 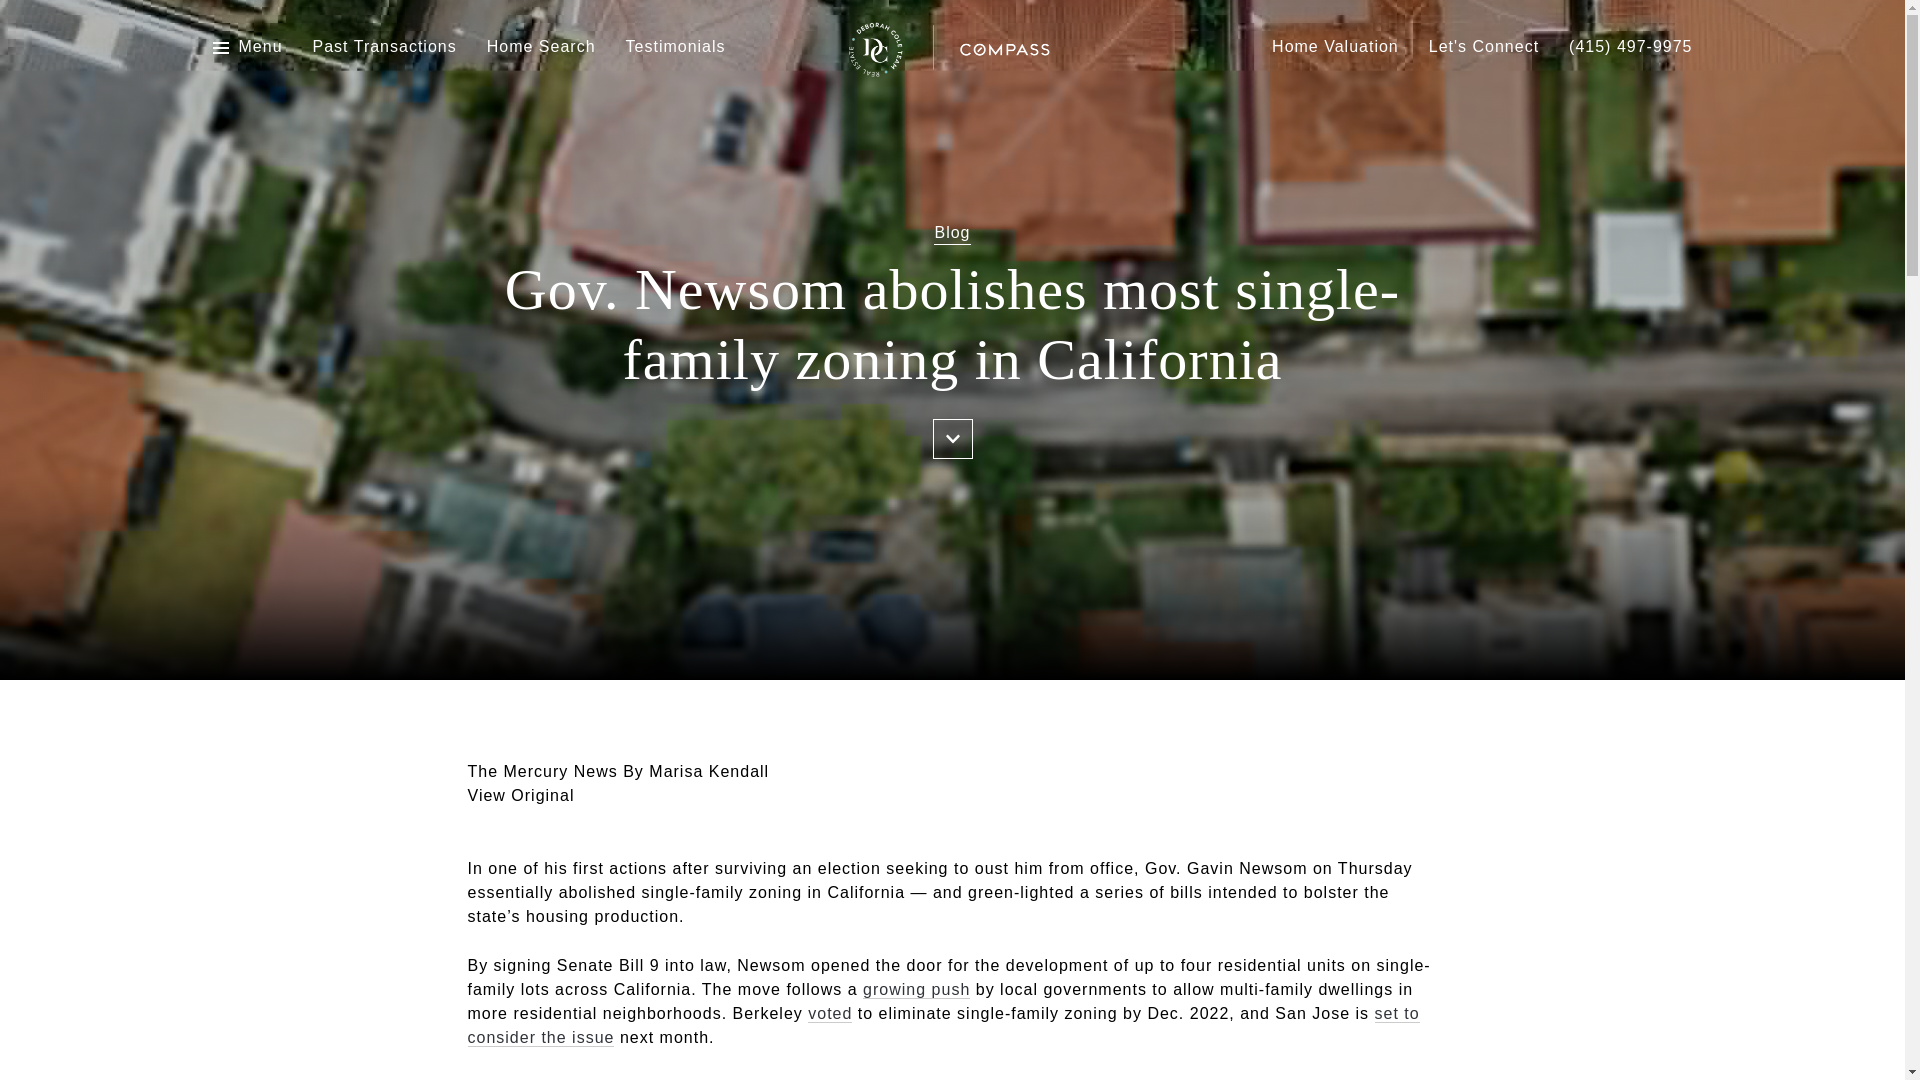 I want to click on View Original, so click(x=521, y=795).